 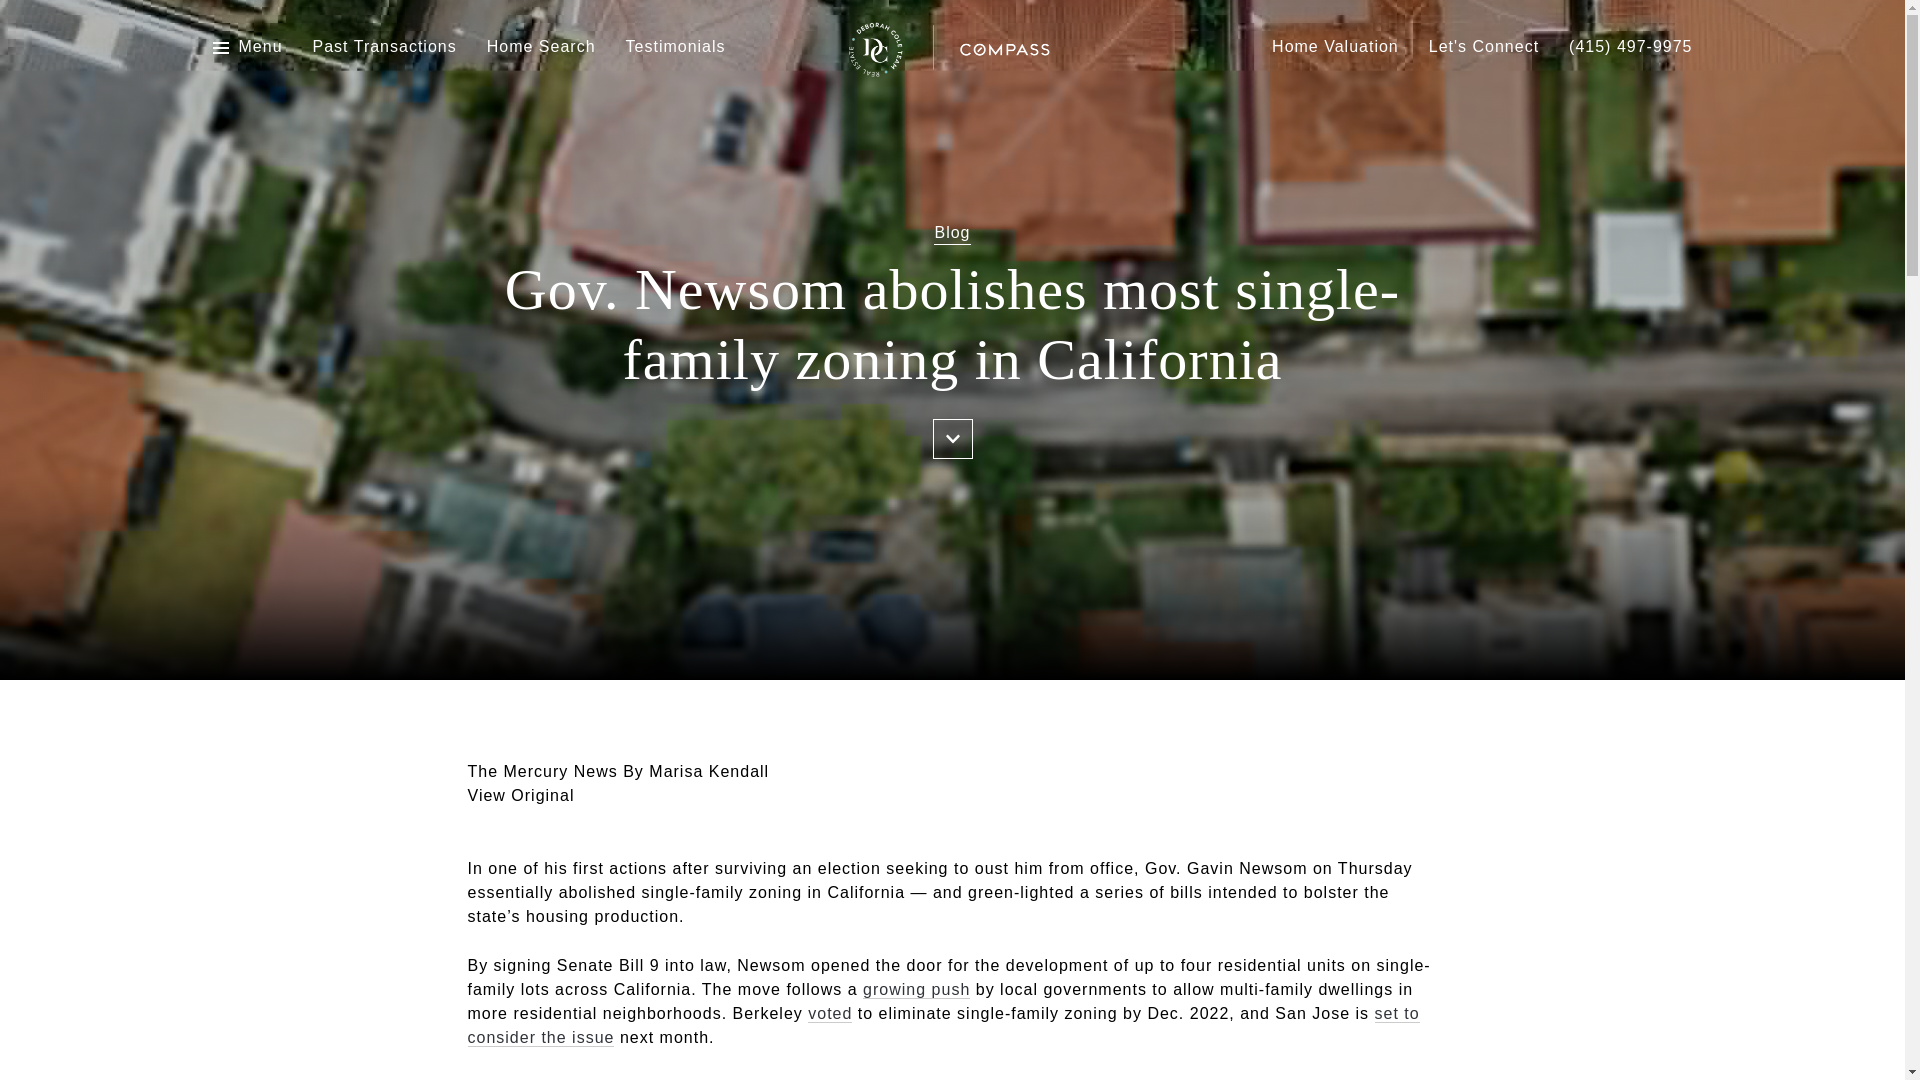 I want to click on View Original, so click(x=521, y=795).